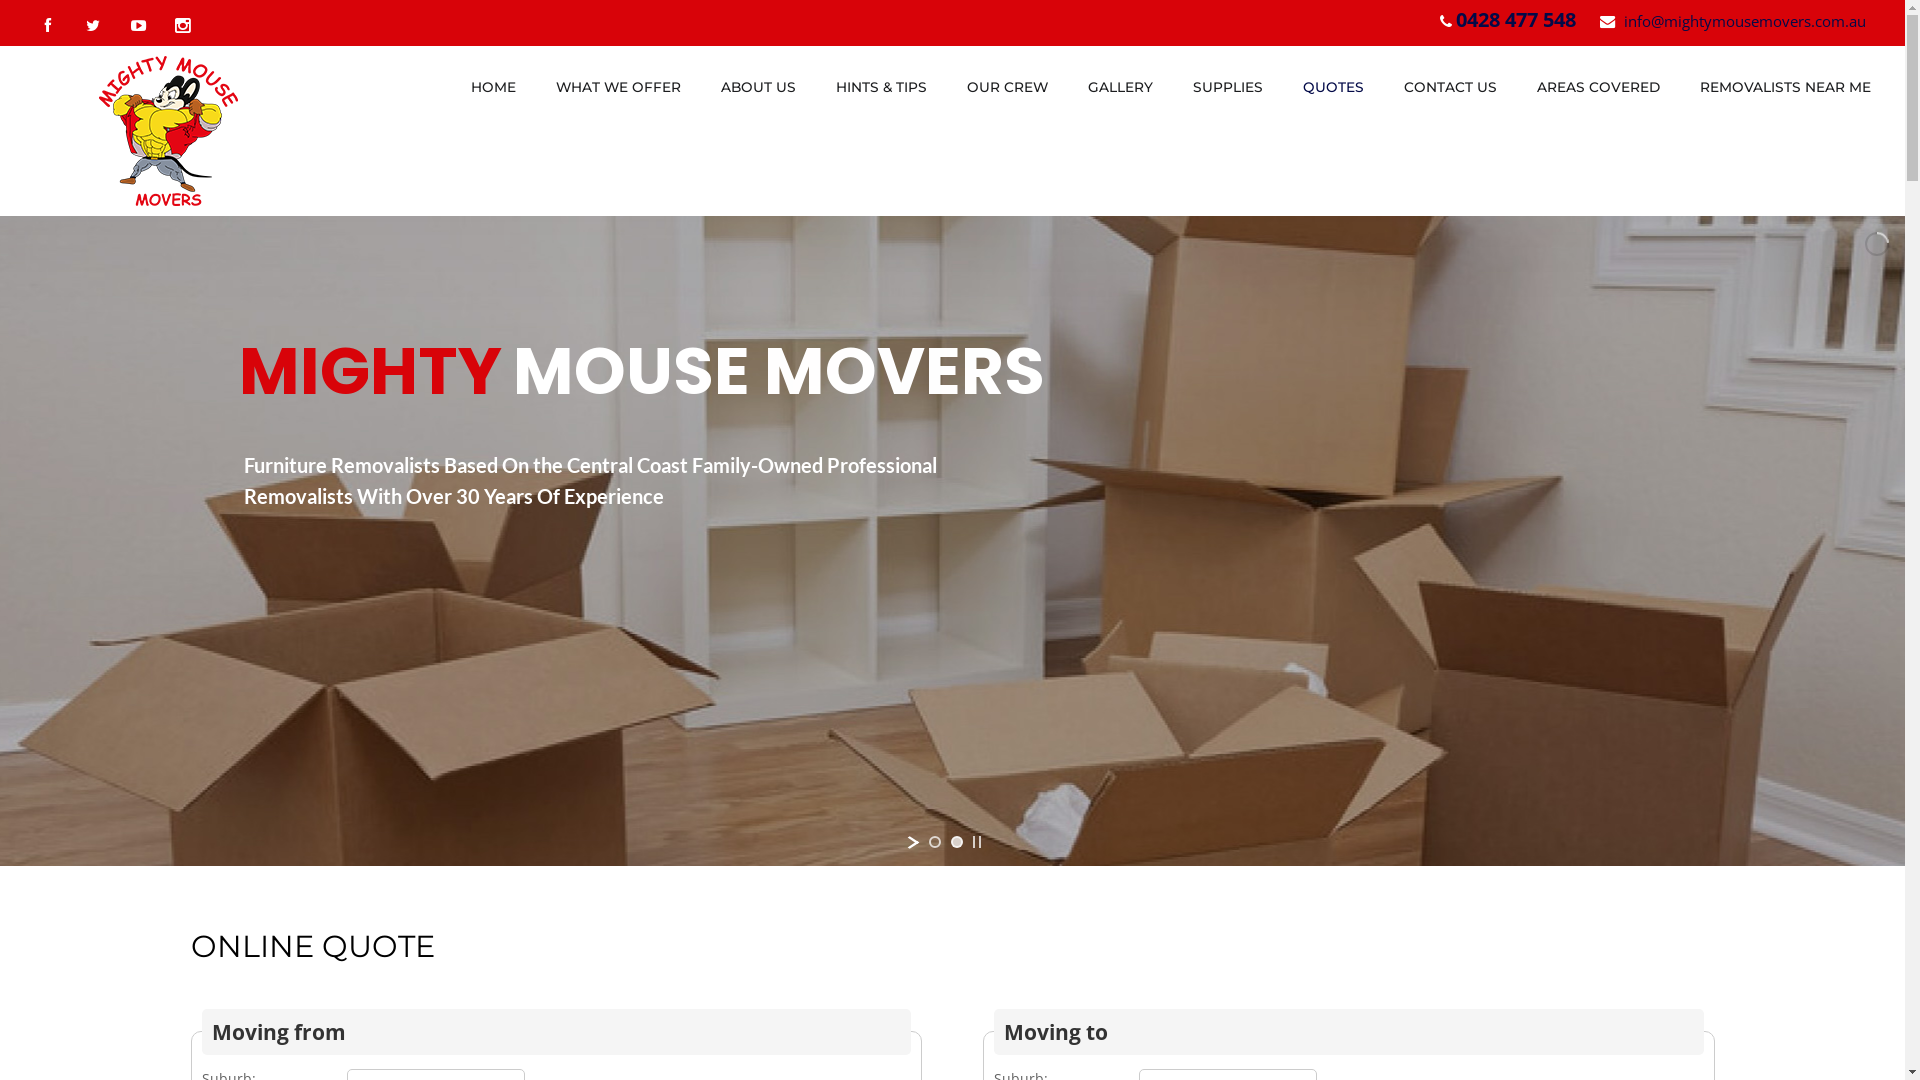  What do you see at coordinates (1745, 21) in the screenshot?
I see `info@mightymousemovers.com.au` at bounding box center [1745, 21].